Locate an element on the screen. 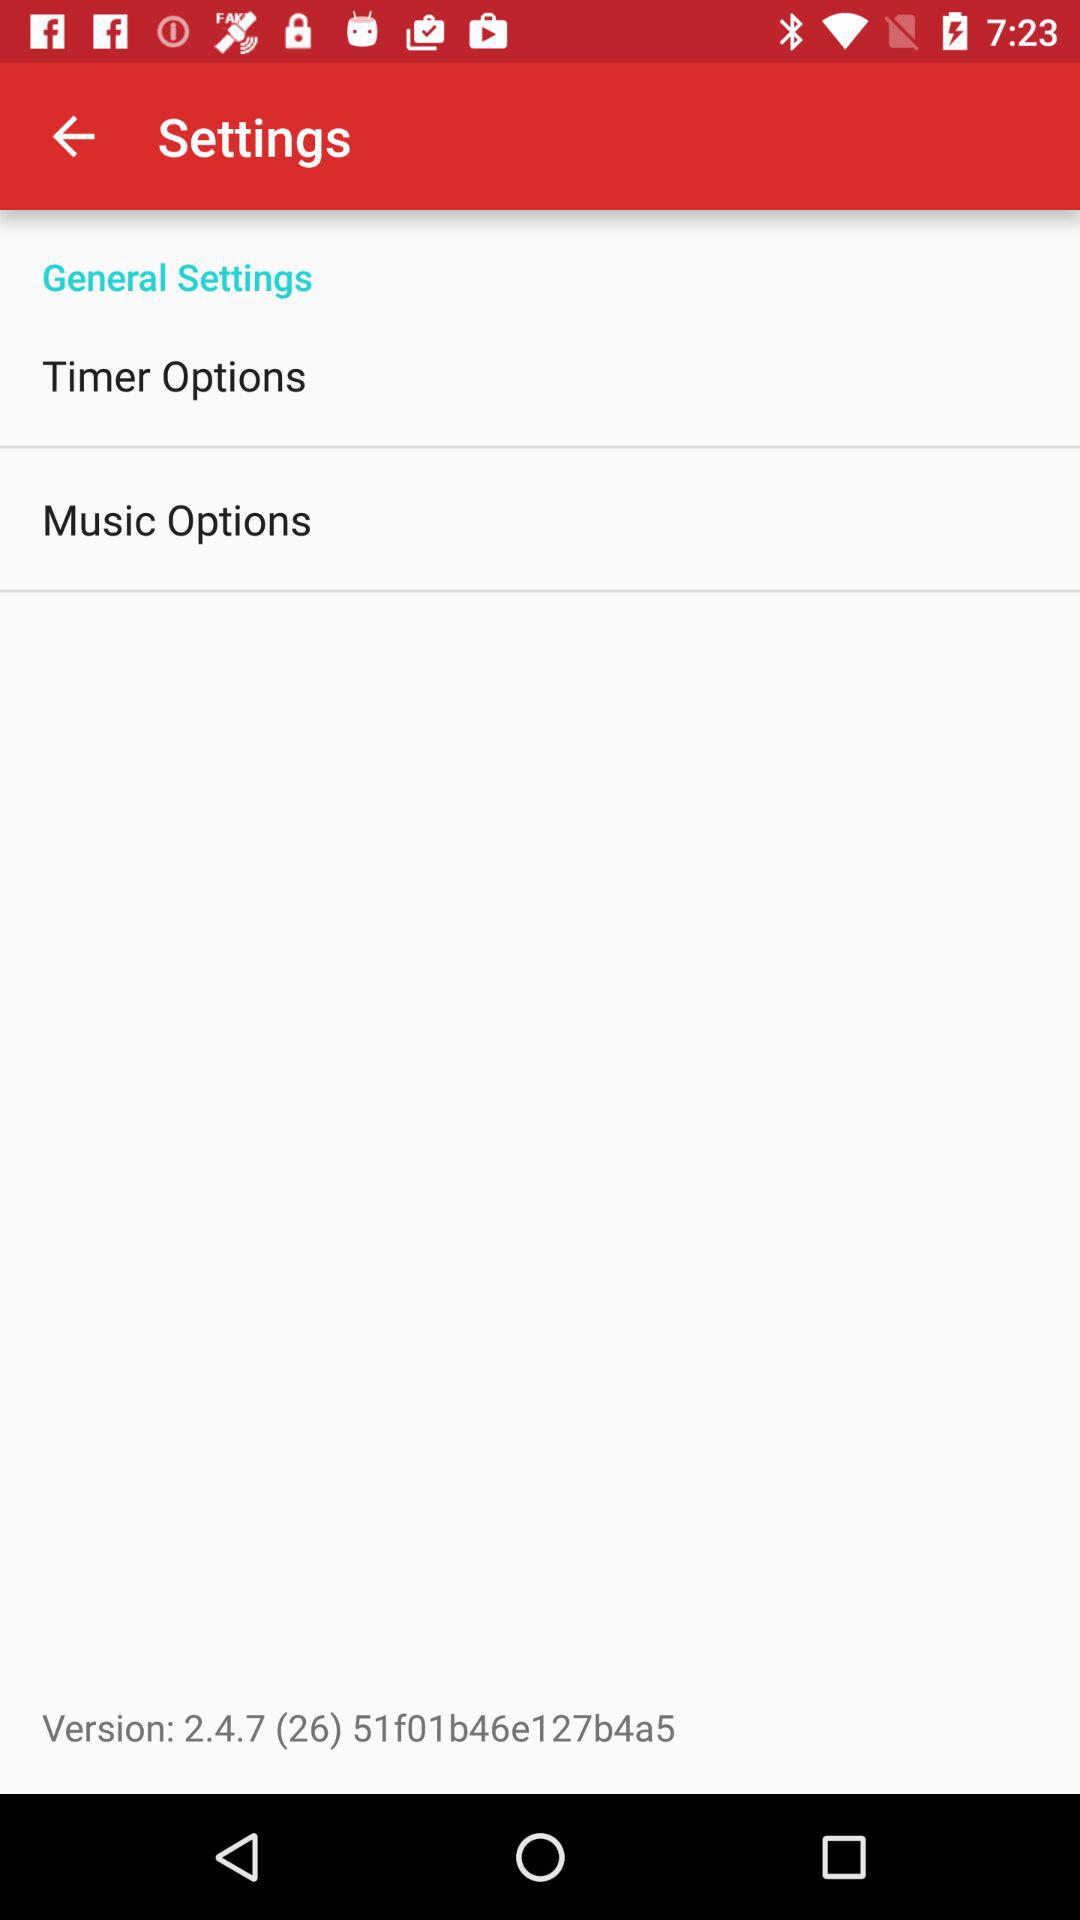 This screenshot has width=1080, height=1920. select icon above the version 2 4 is located at coordinates (177, 518).